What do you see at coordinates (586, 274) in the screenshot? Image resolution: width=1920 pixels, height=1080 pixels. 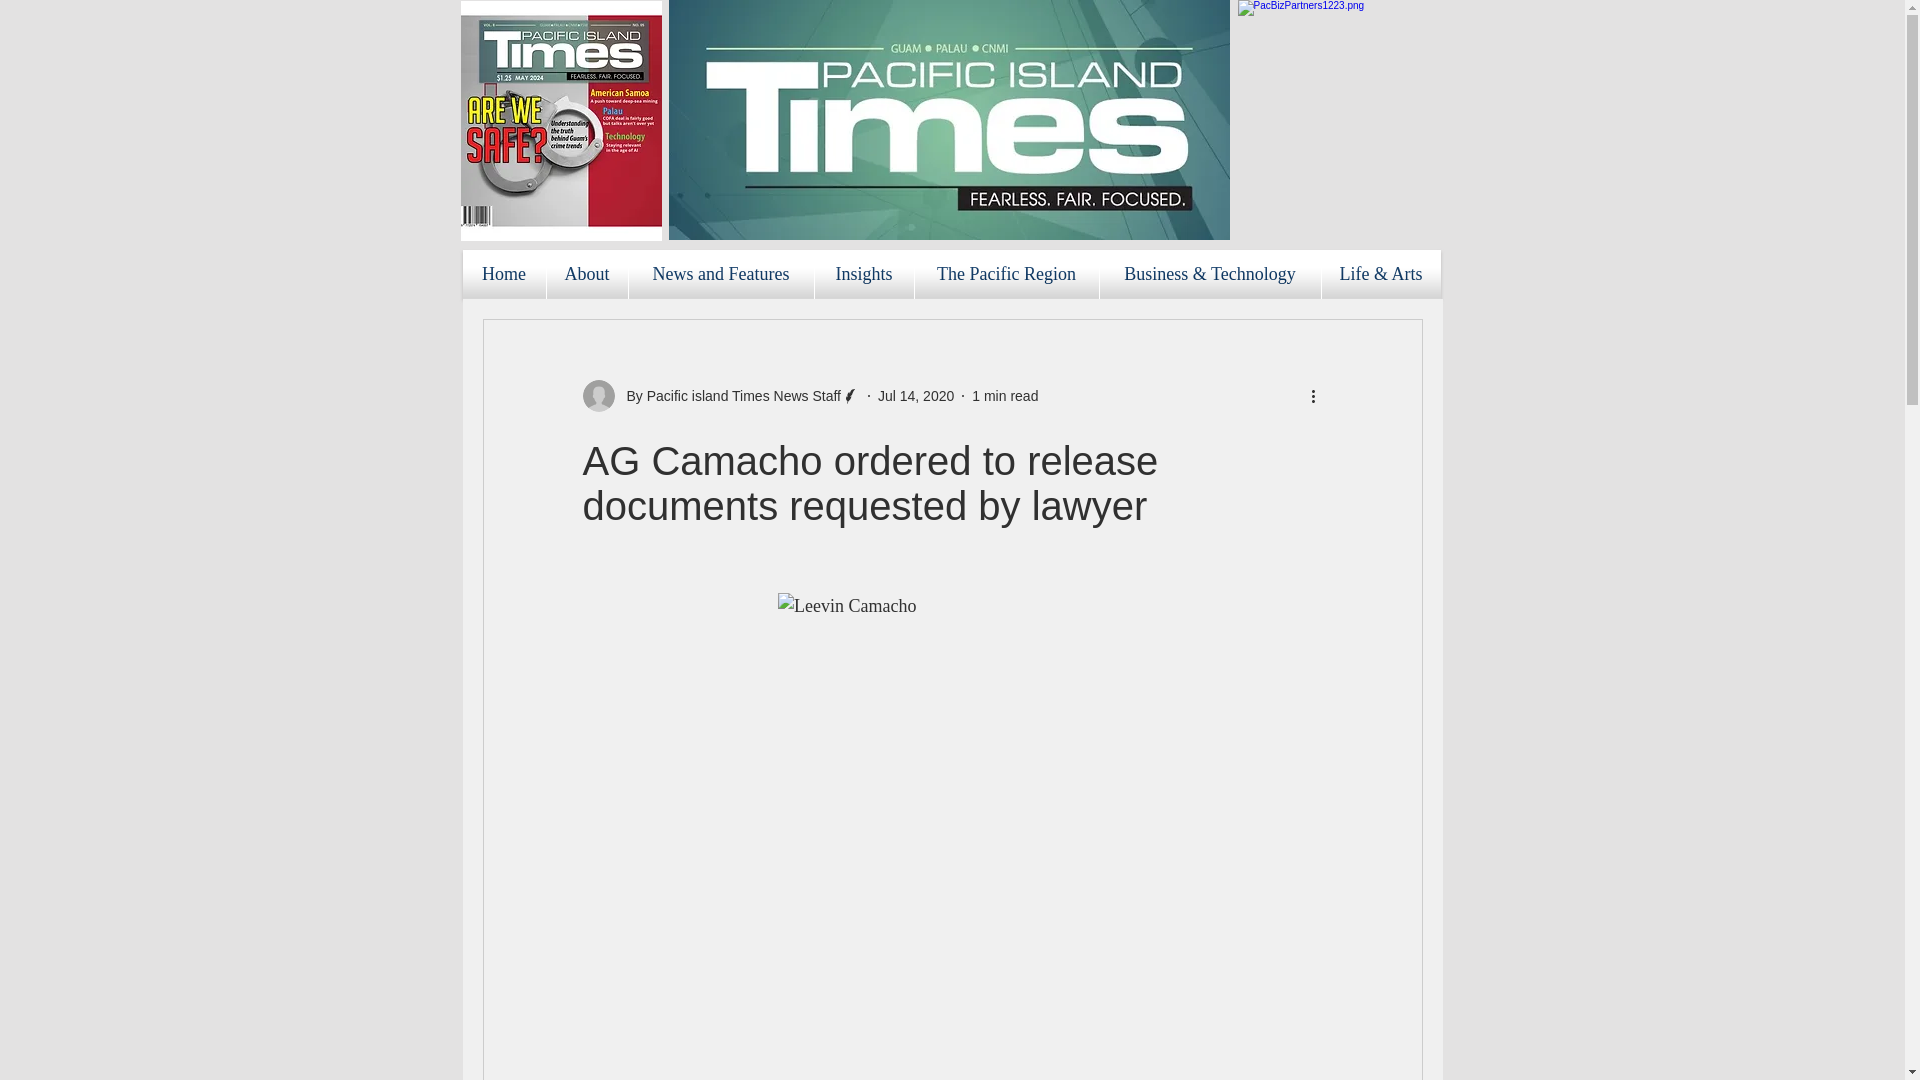 I see `About` at bounding box center [586, 274].